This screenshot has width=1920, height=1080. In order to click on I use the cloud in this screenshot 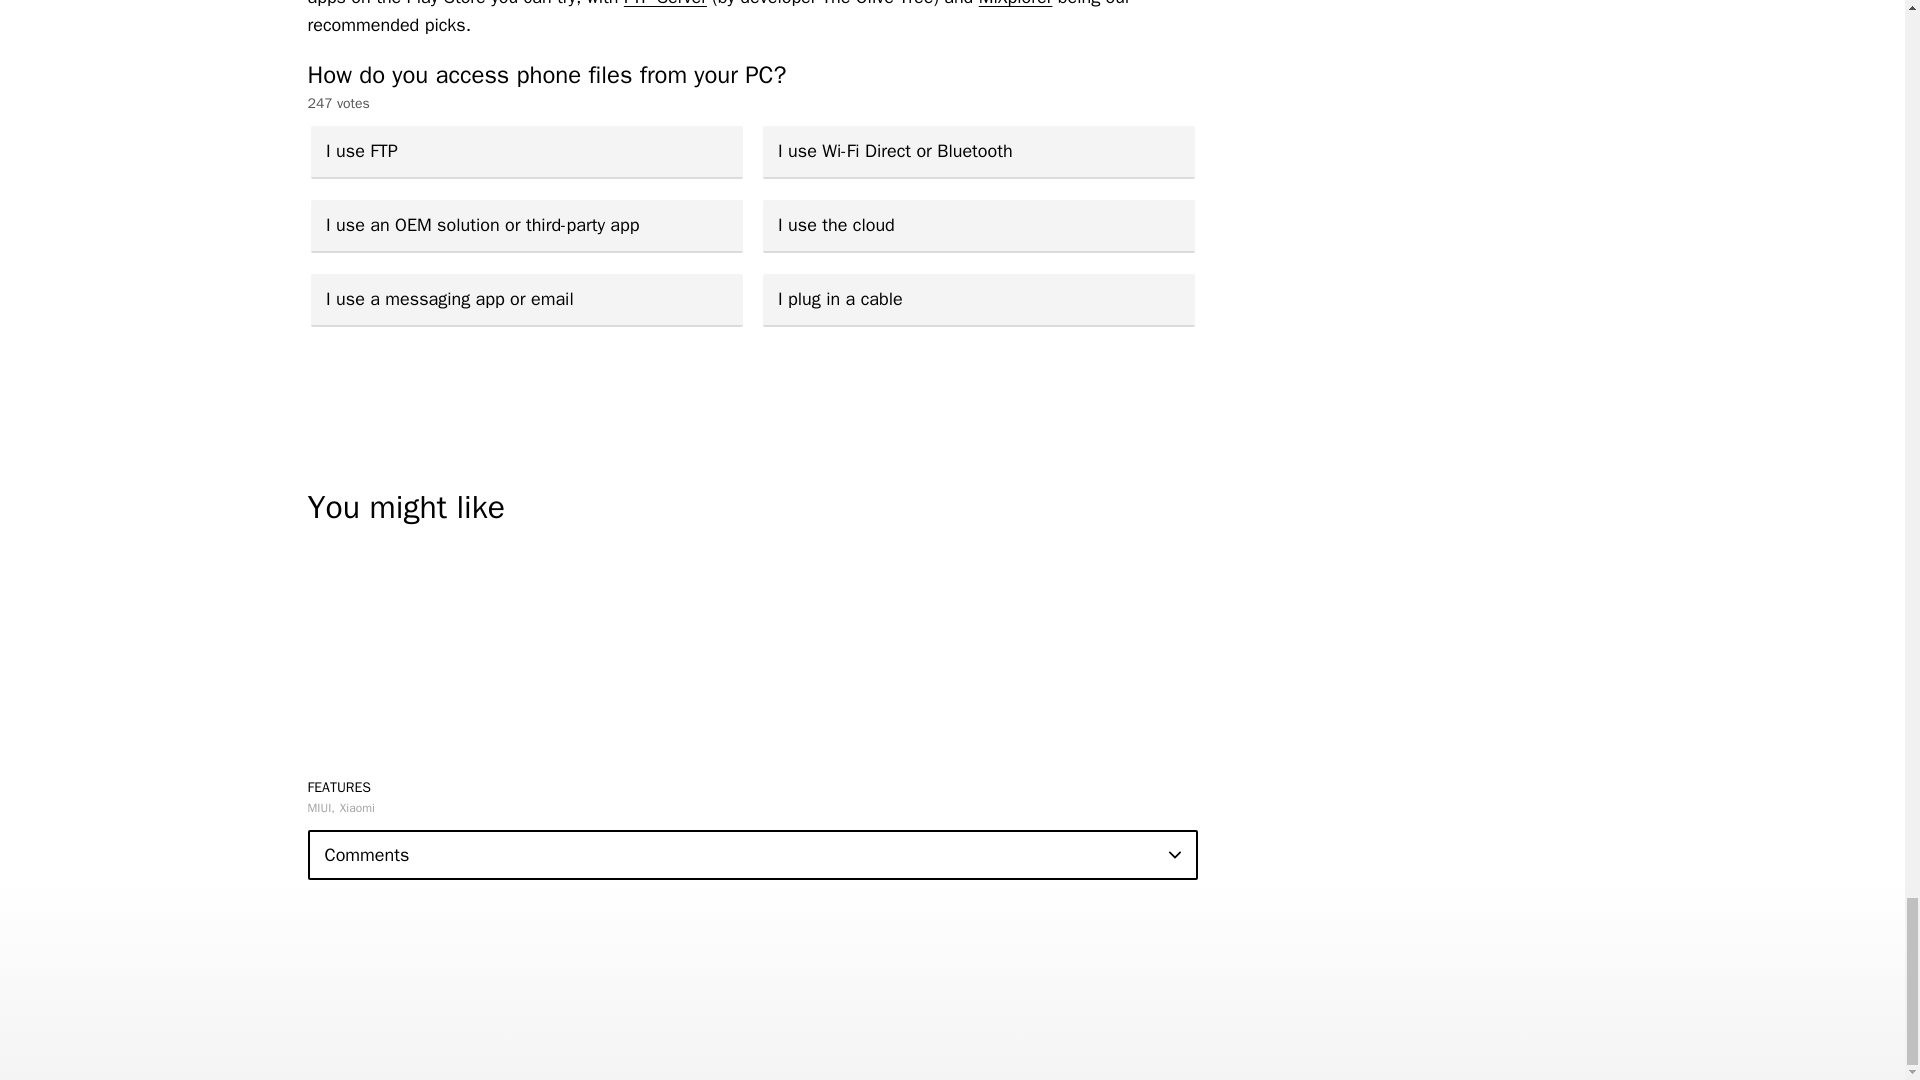, I will do `click(978, 226)`.